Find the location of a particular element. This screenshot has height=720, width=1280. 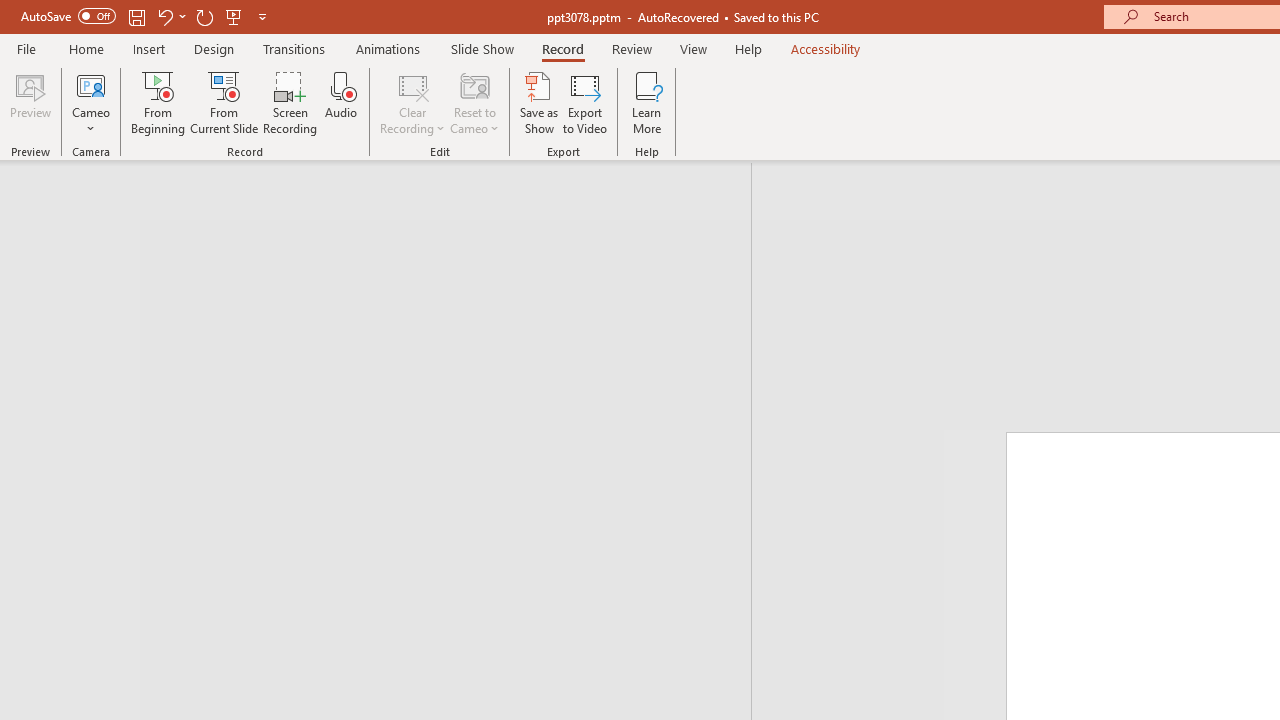

File Tab is located at coordinates (26, 48).